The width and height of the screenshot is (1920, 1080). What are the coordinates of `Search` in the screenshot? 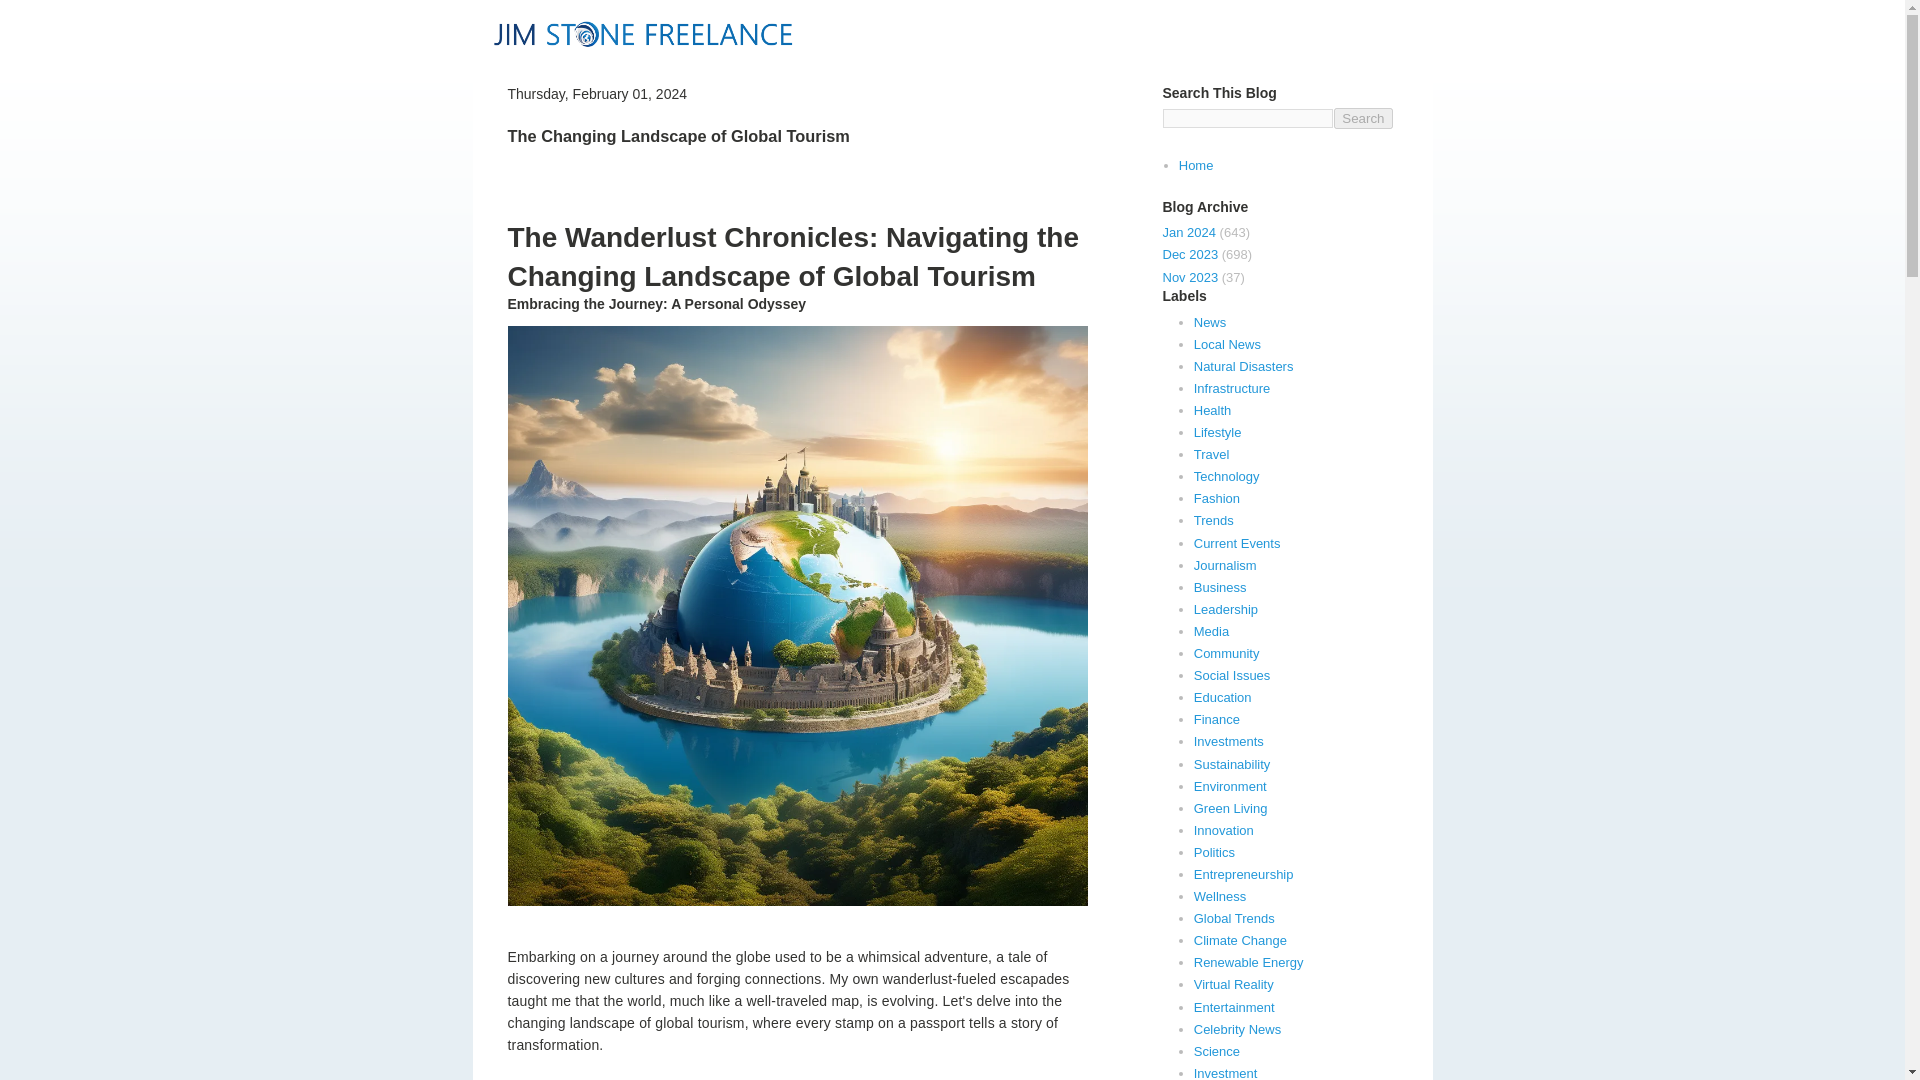 It's located at (1363, 118).